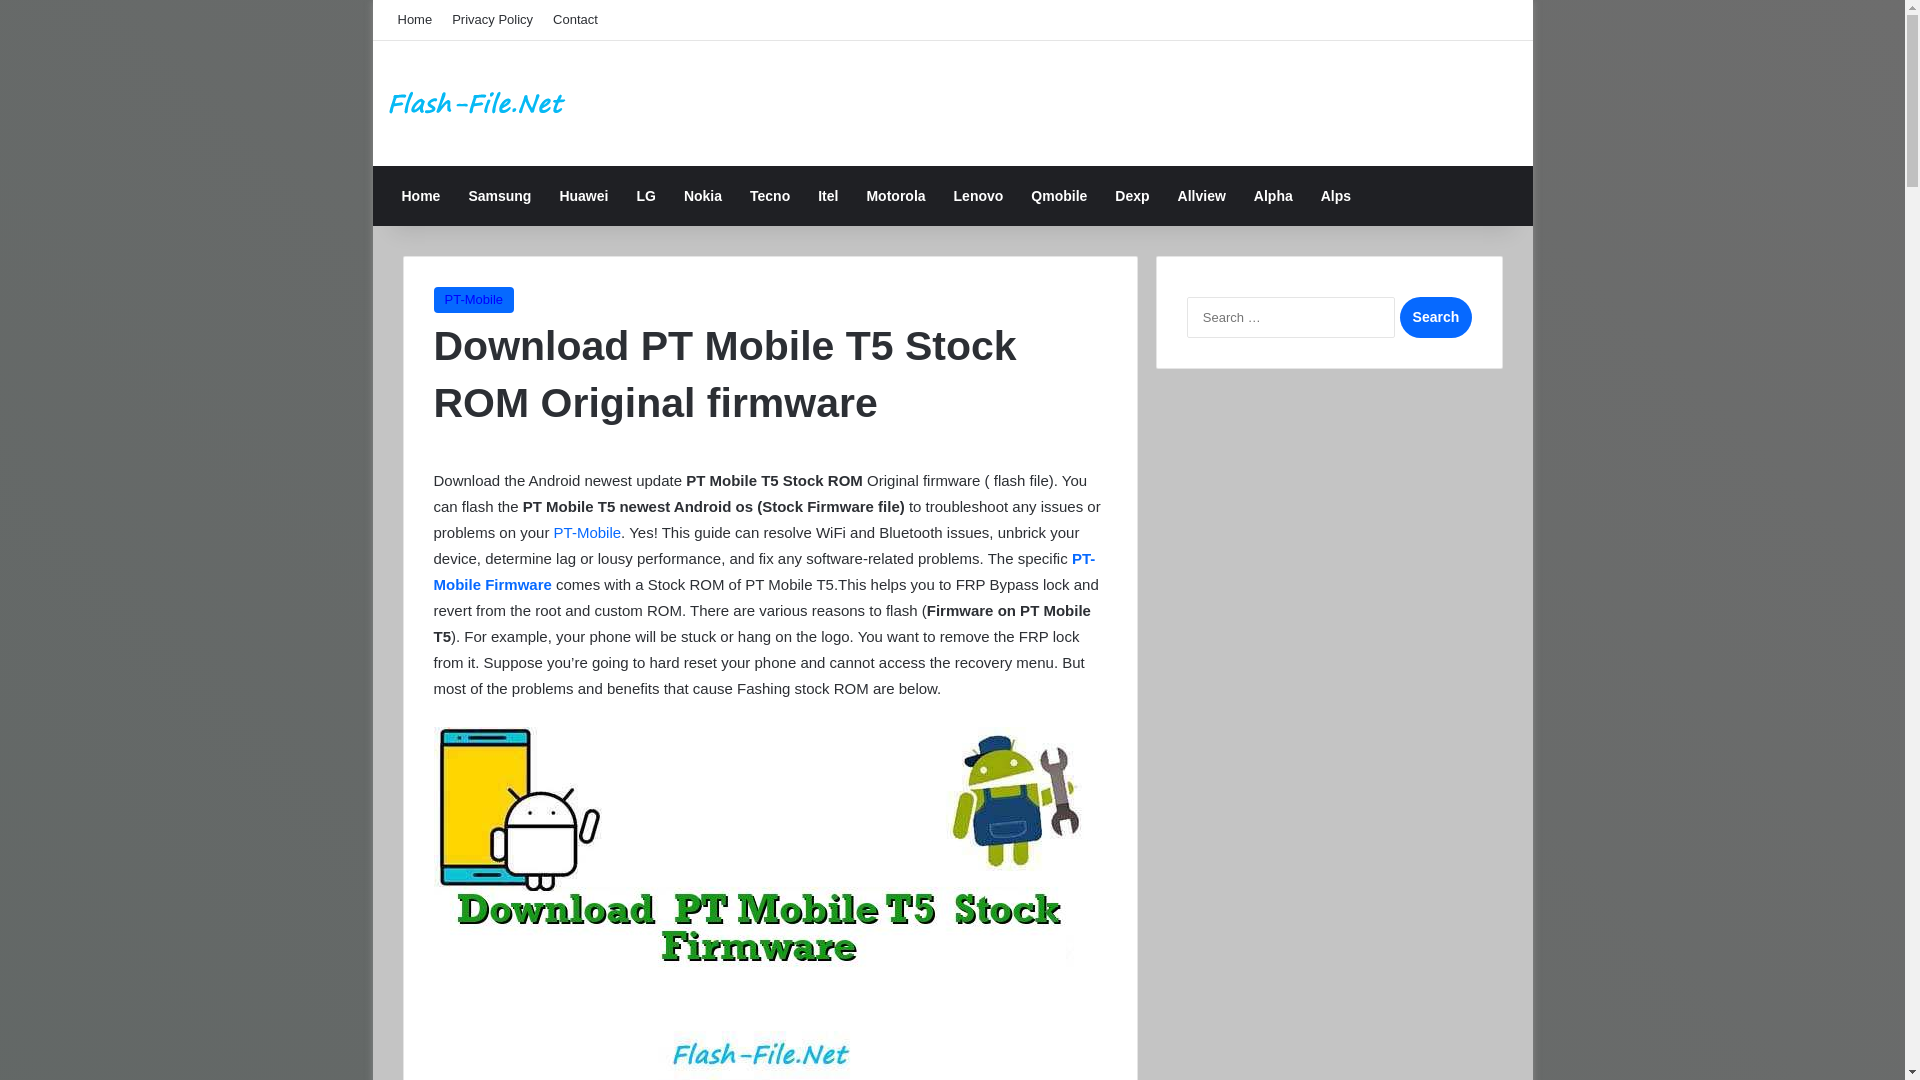 Image resolution: width=1920 pixels, height=1080 pixels. Describe the element at coordinates (1336, 196) in the screenshot. I see `Alps` at that location.